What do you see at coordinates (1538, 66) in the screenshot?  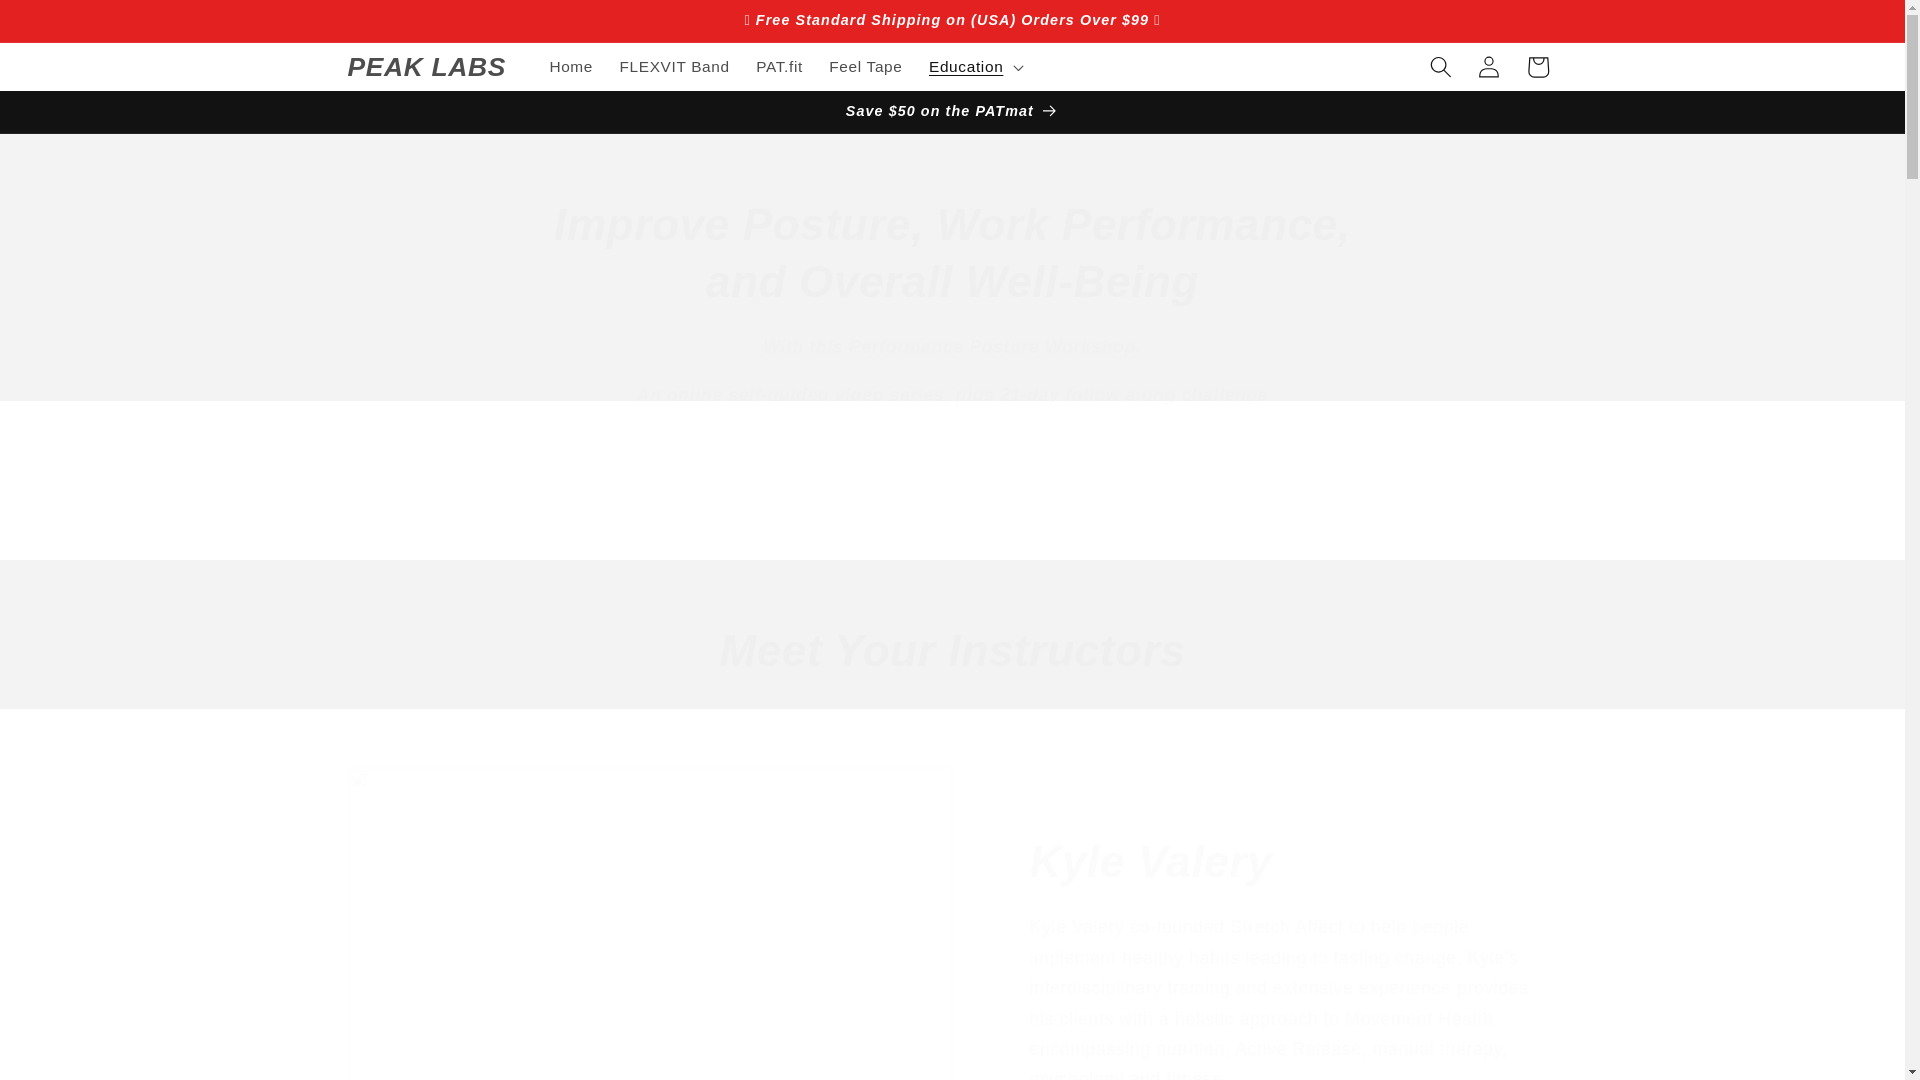 I see `Cart` at bounding box center [1538, 66].